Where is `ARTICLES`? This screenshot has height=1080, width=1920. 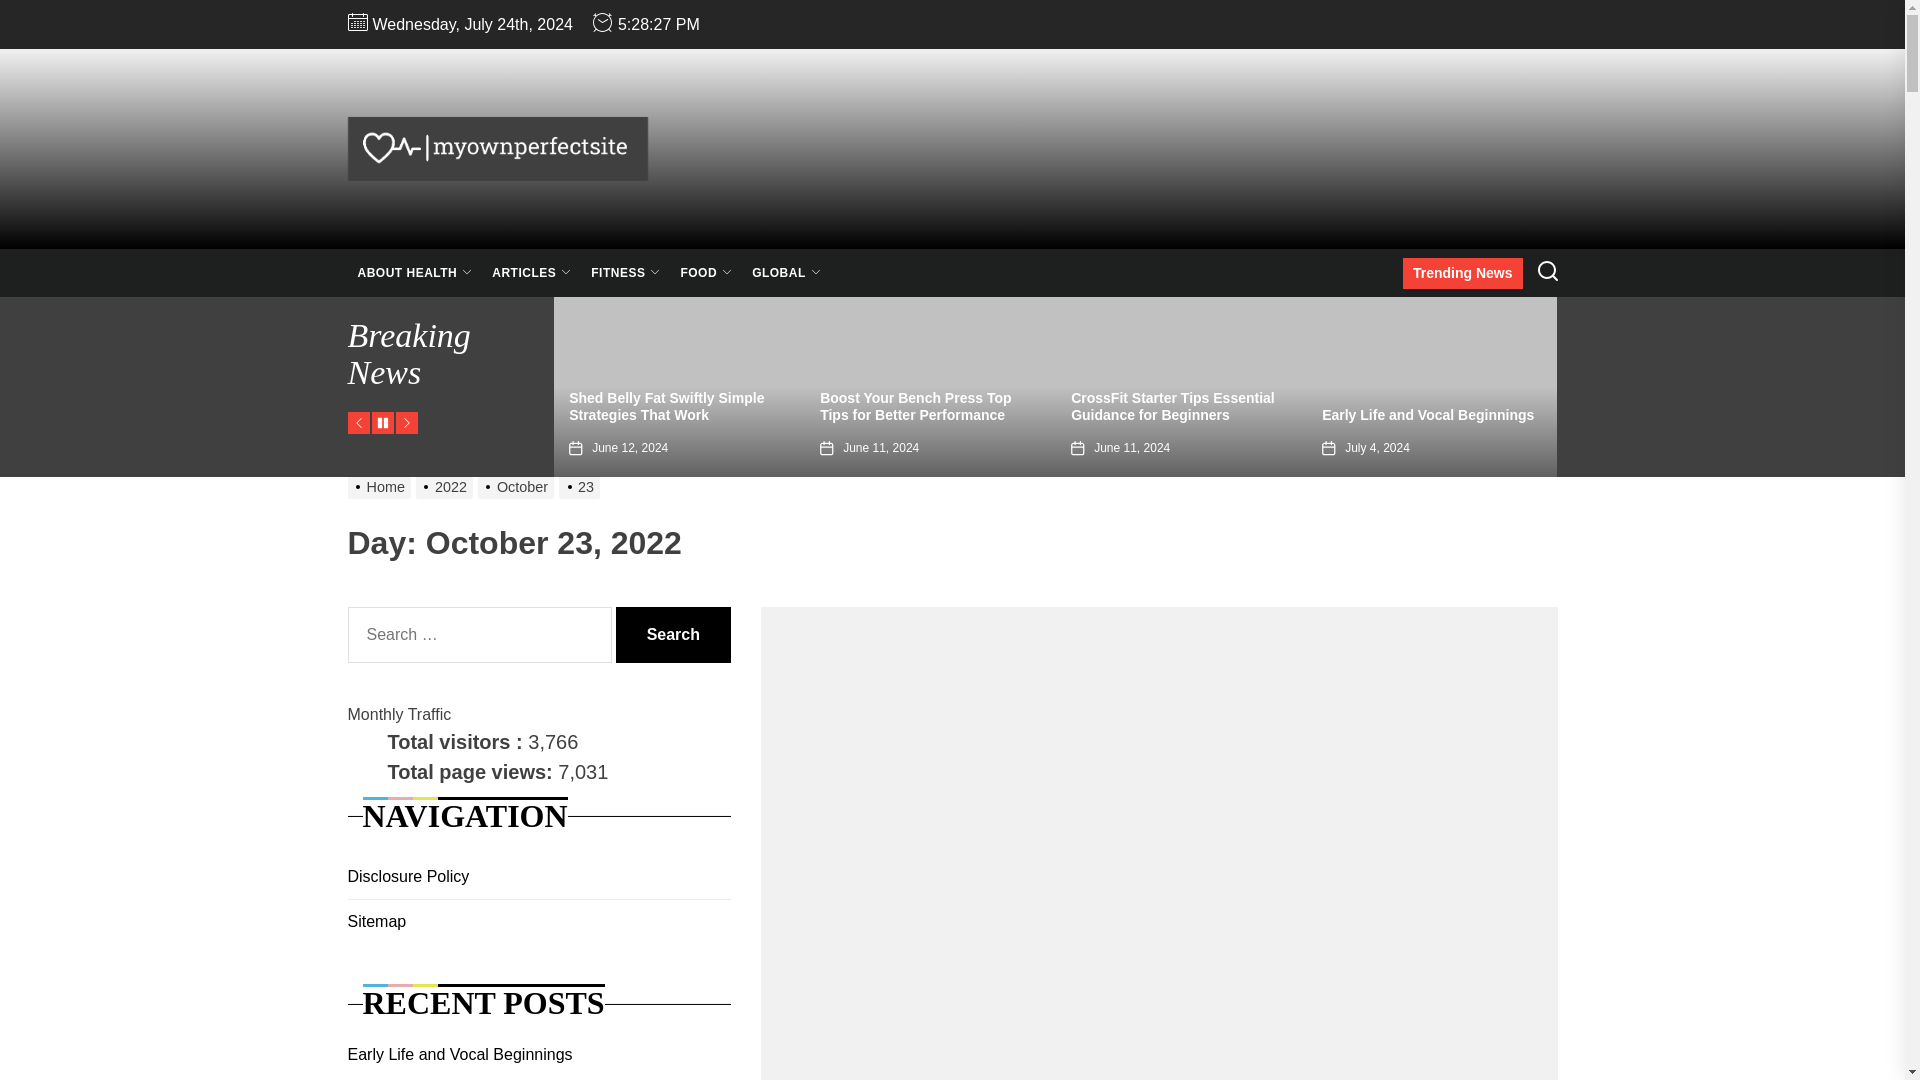
ARTICLES is located at coordinates (531, 273).